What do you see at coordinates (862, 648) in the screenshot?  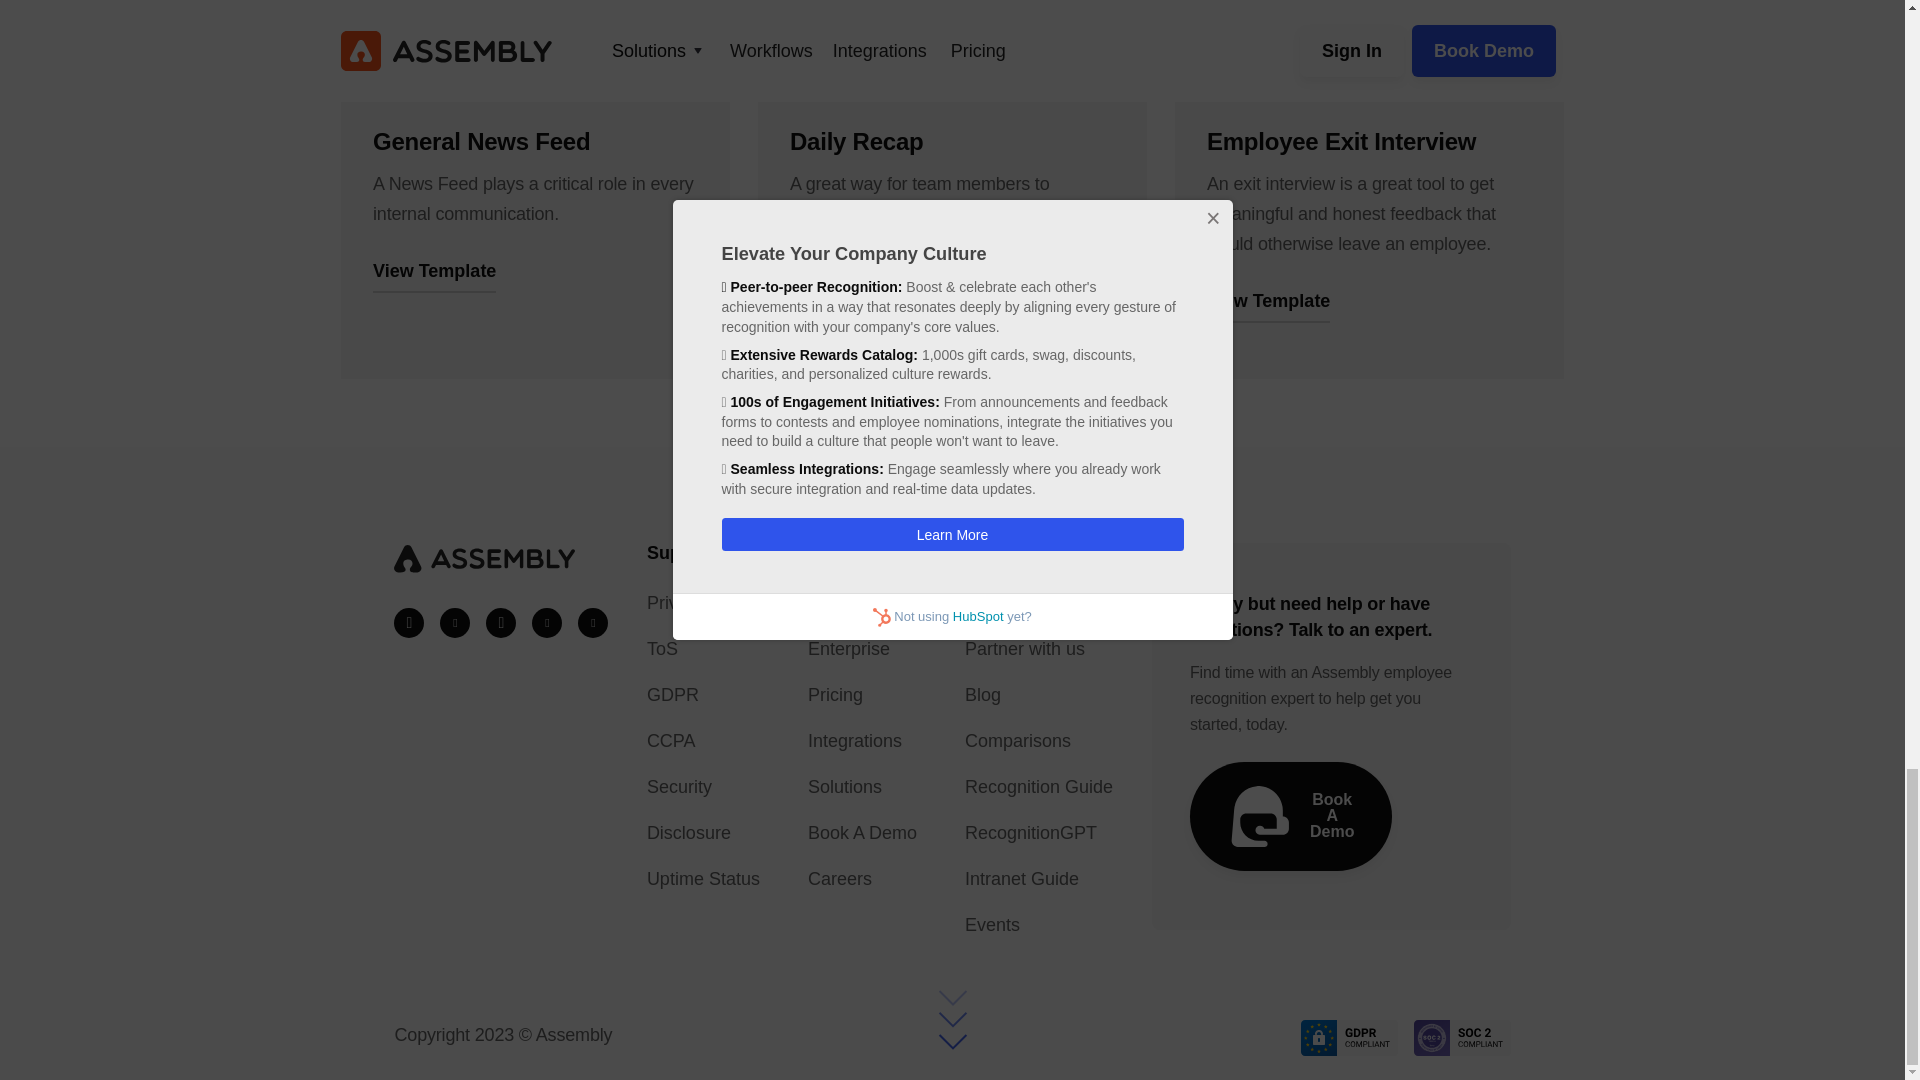 I see `Enterprise` at bounding box center [862, 648].